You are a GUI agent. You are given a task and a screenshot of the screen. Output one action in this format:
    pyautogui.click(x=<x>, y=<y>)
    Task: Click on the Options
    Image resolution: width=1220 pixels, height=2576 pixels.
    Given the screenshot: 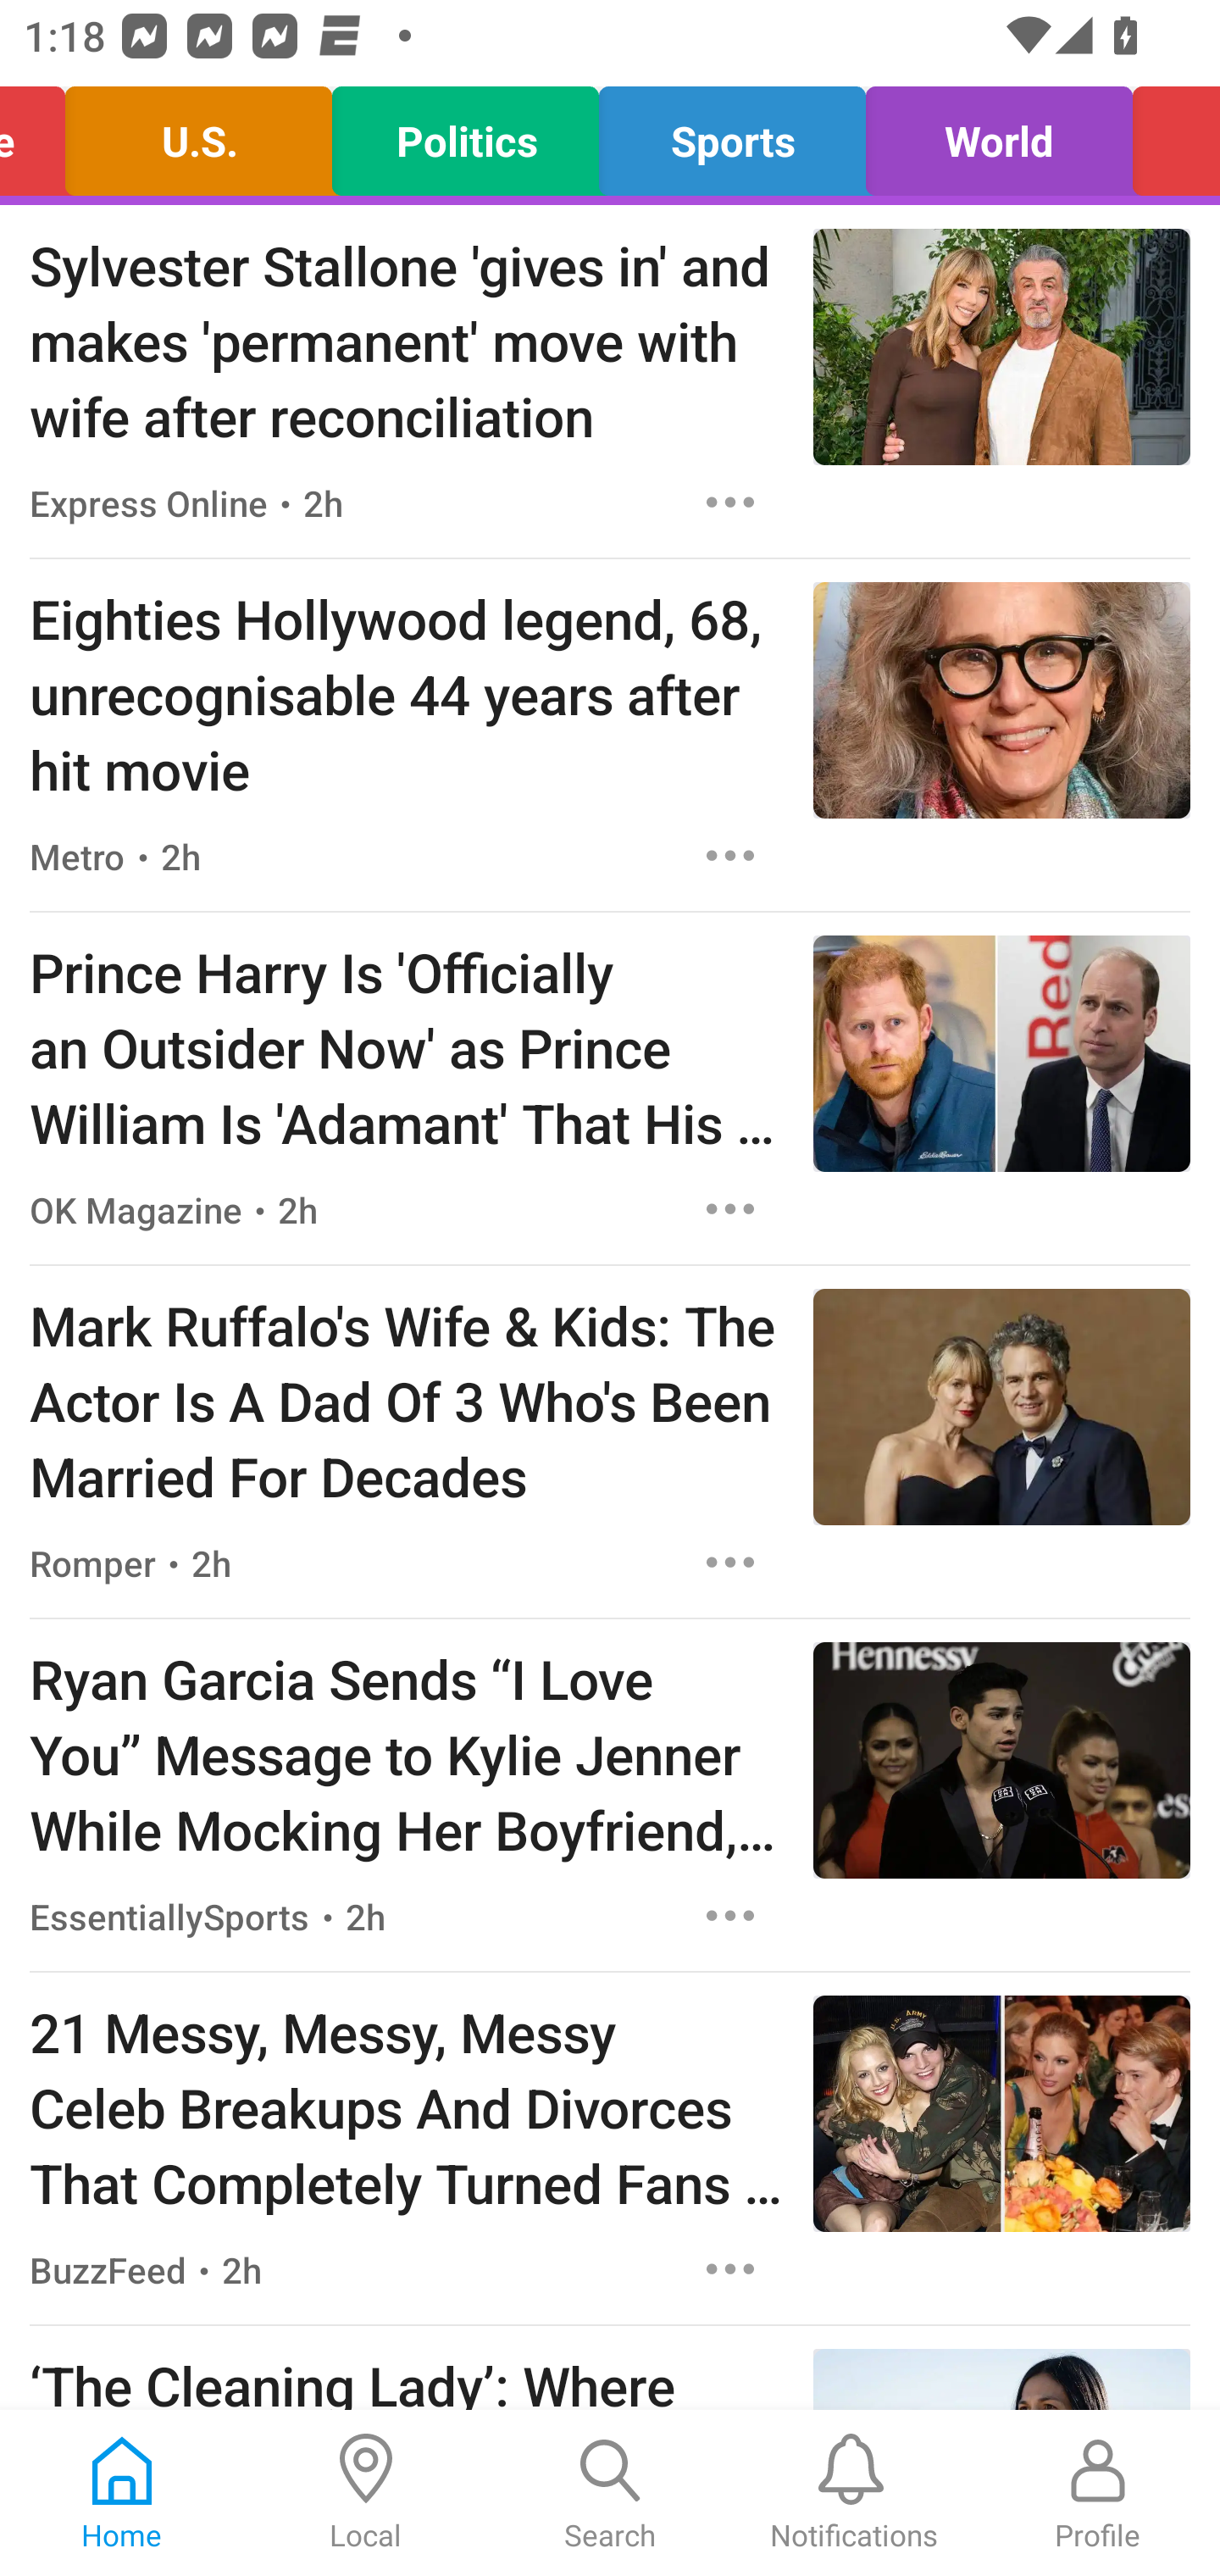 What is the action you would take?
    pyautogui.click(x=730, y=1917)
    